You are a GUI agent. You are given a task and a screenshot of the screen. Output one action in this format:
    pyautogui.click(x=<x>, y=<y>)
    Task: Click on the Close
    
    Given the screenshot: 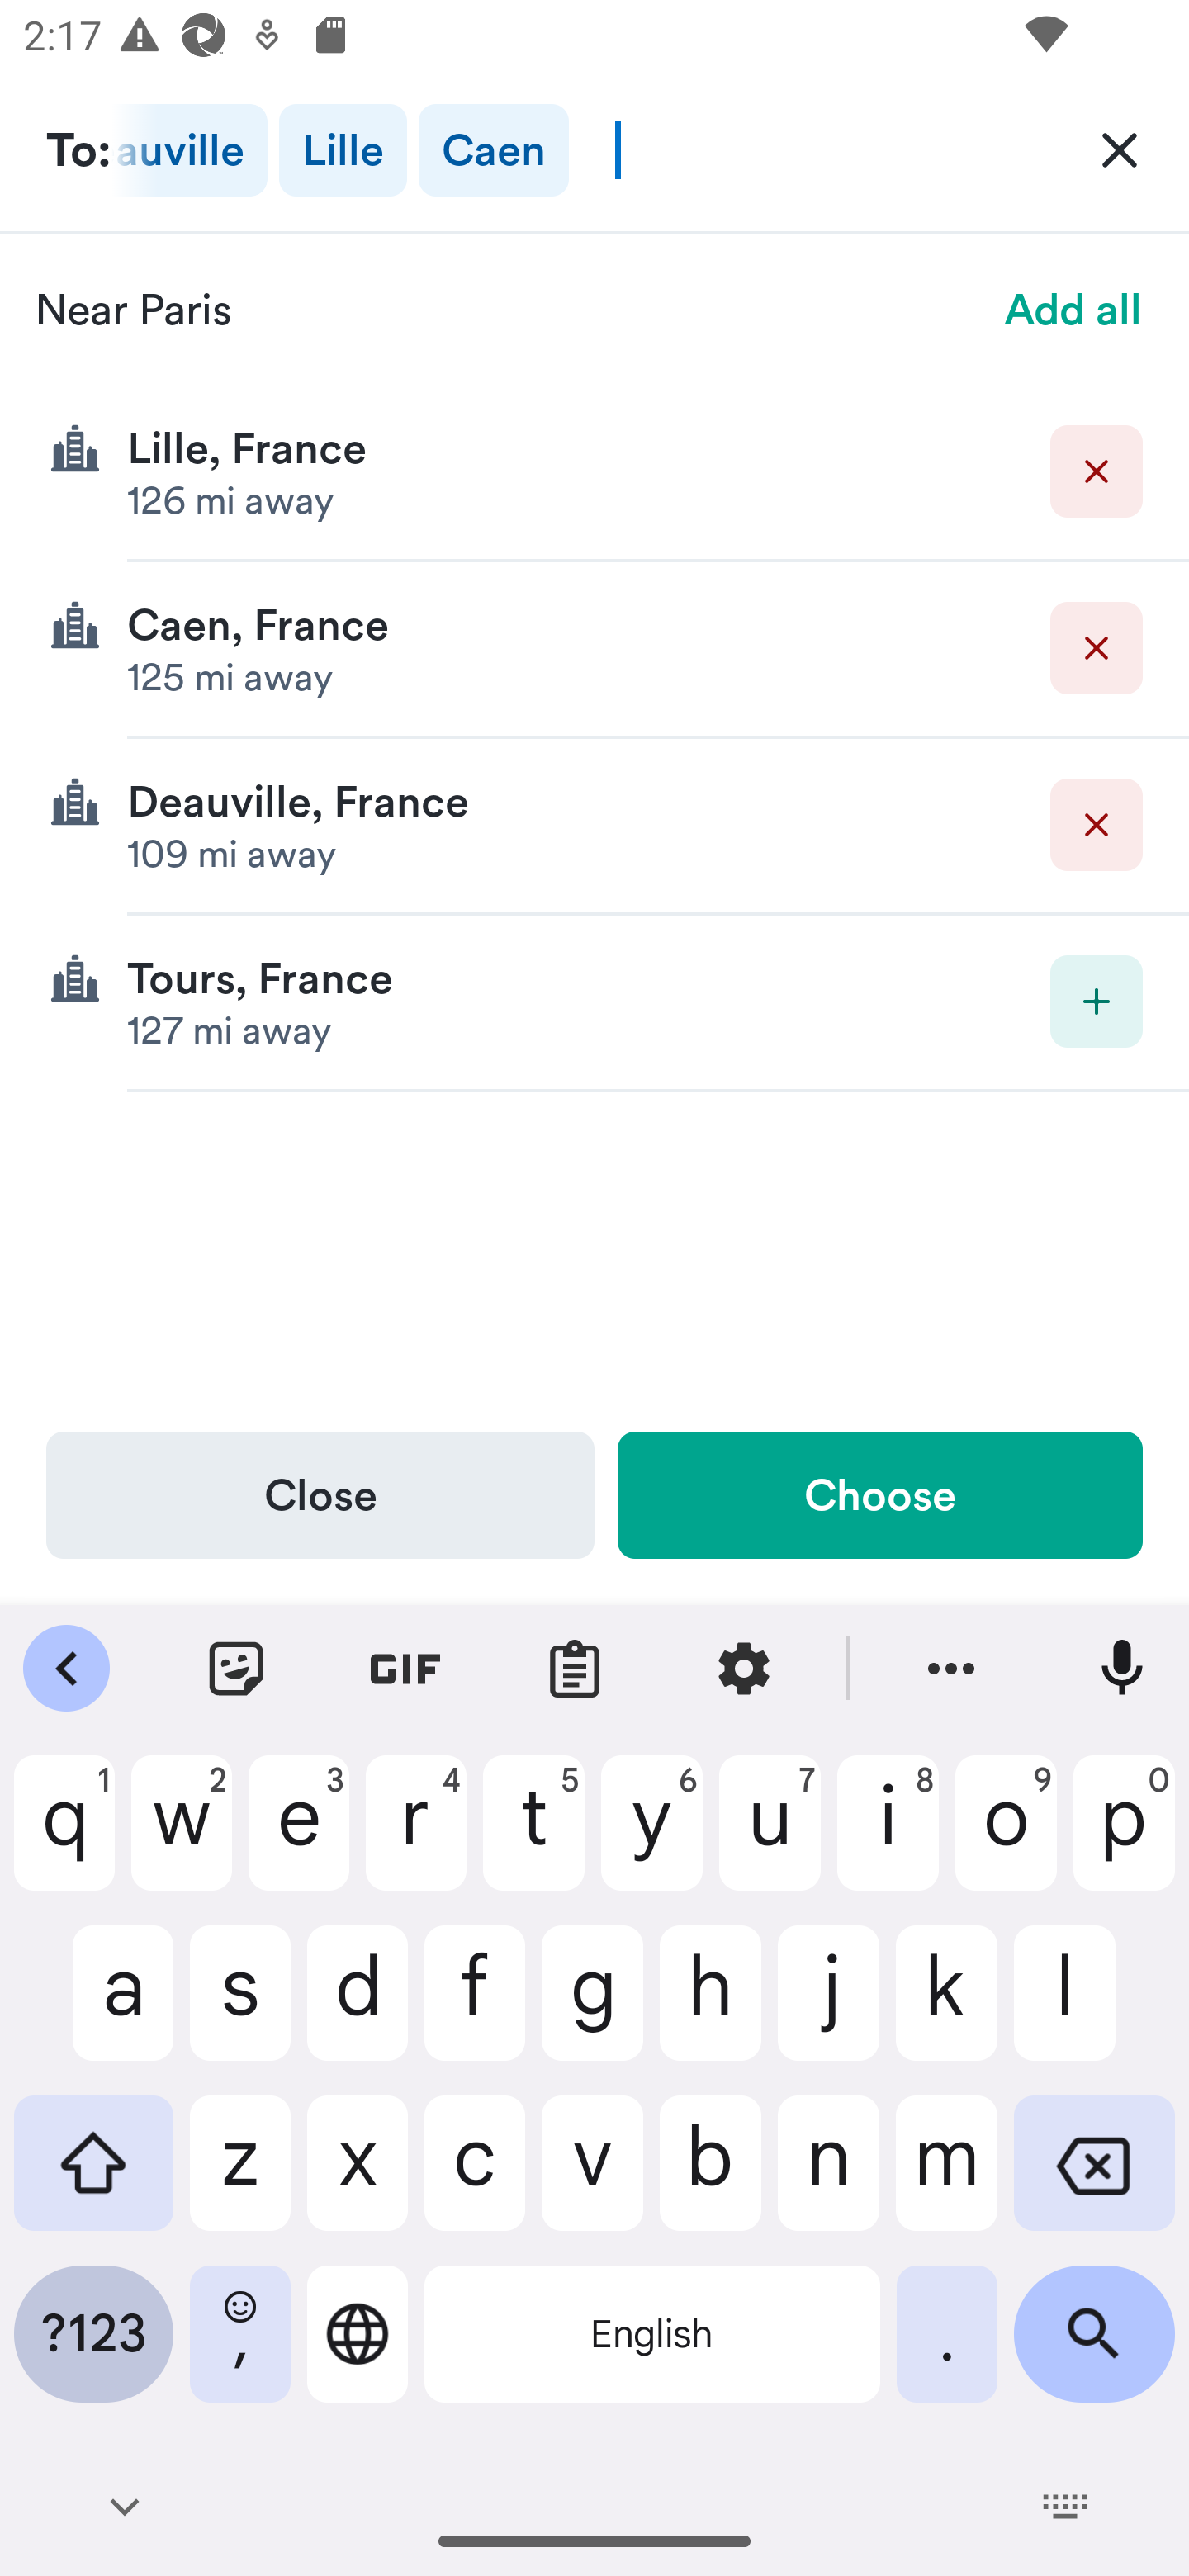 What is the action you would take?
    pyautogui.click(x=320, y=1494)
    